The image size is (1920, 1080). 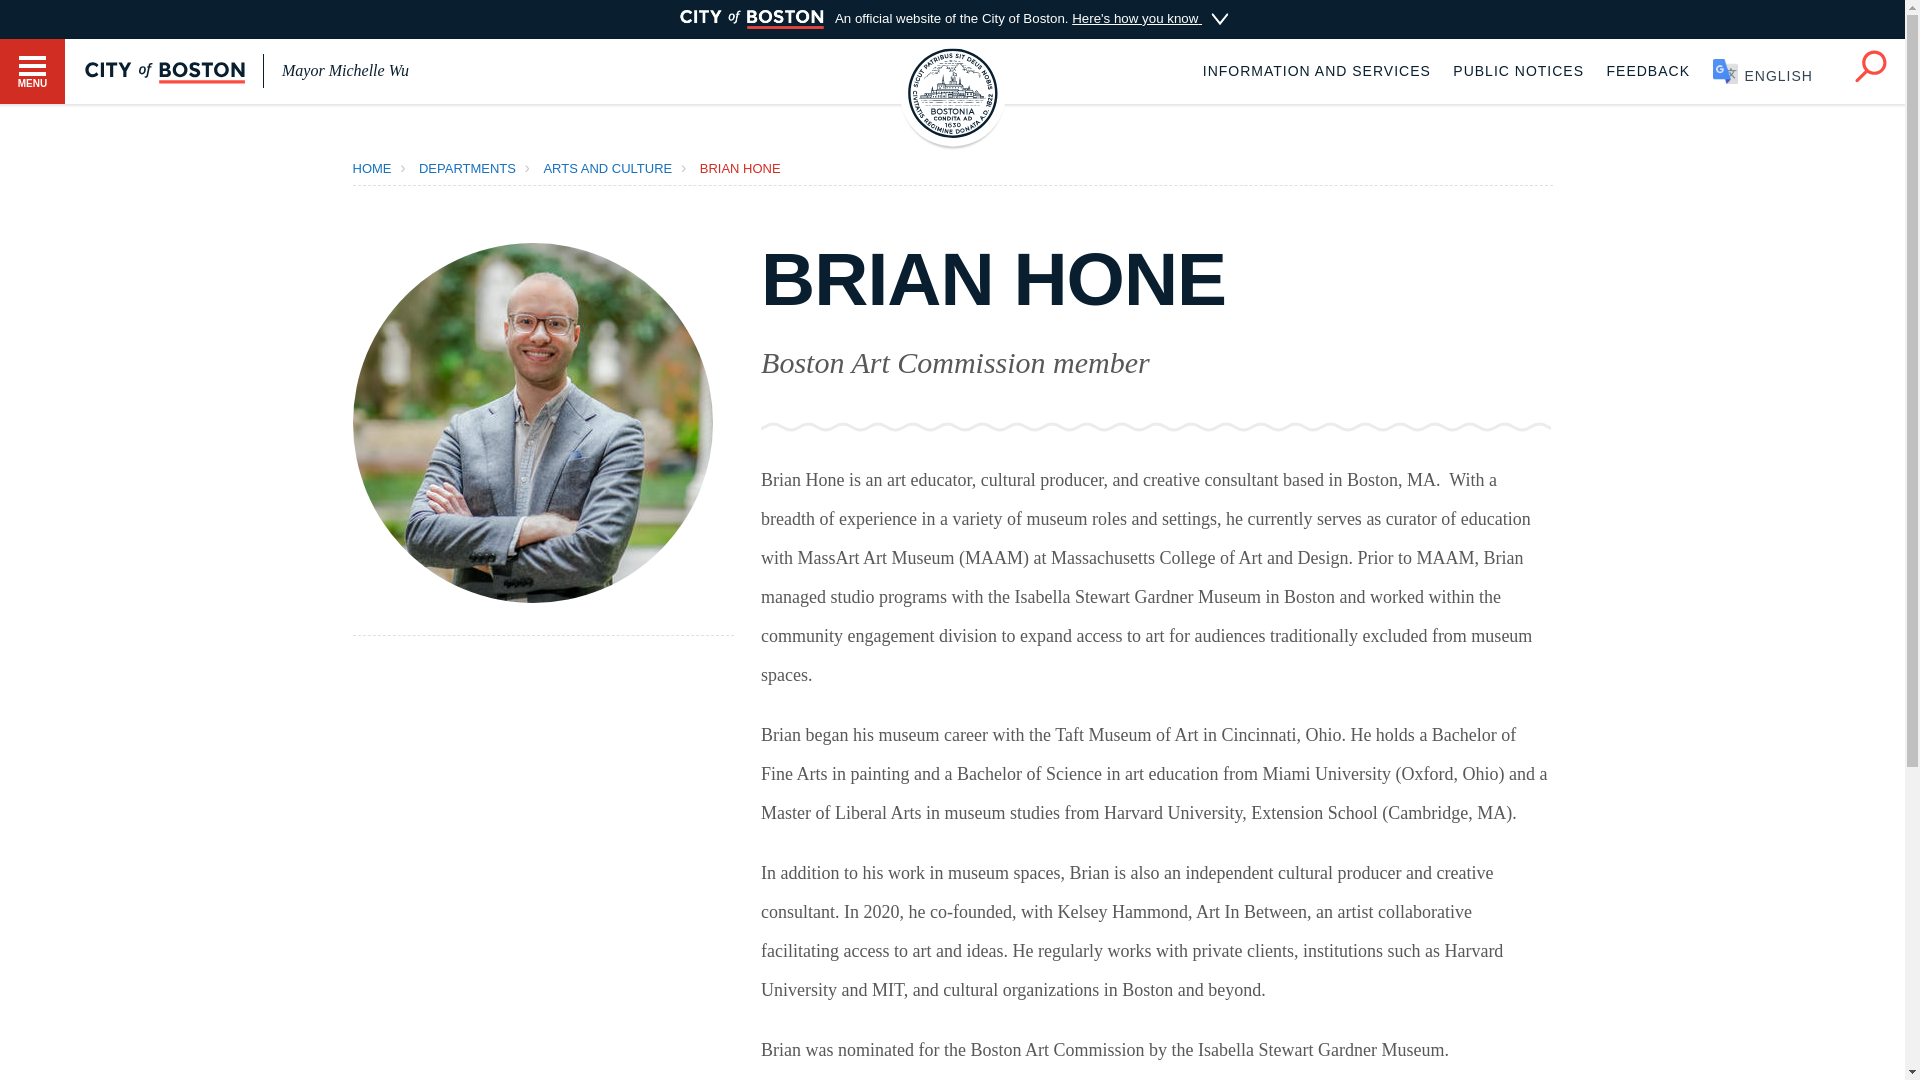 What do you see at coordinates (1772, 70) in the screenshot?
I see `ENGLISH` at bounding box center [1772, 70].